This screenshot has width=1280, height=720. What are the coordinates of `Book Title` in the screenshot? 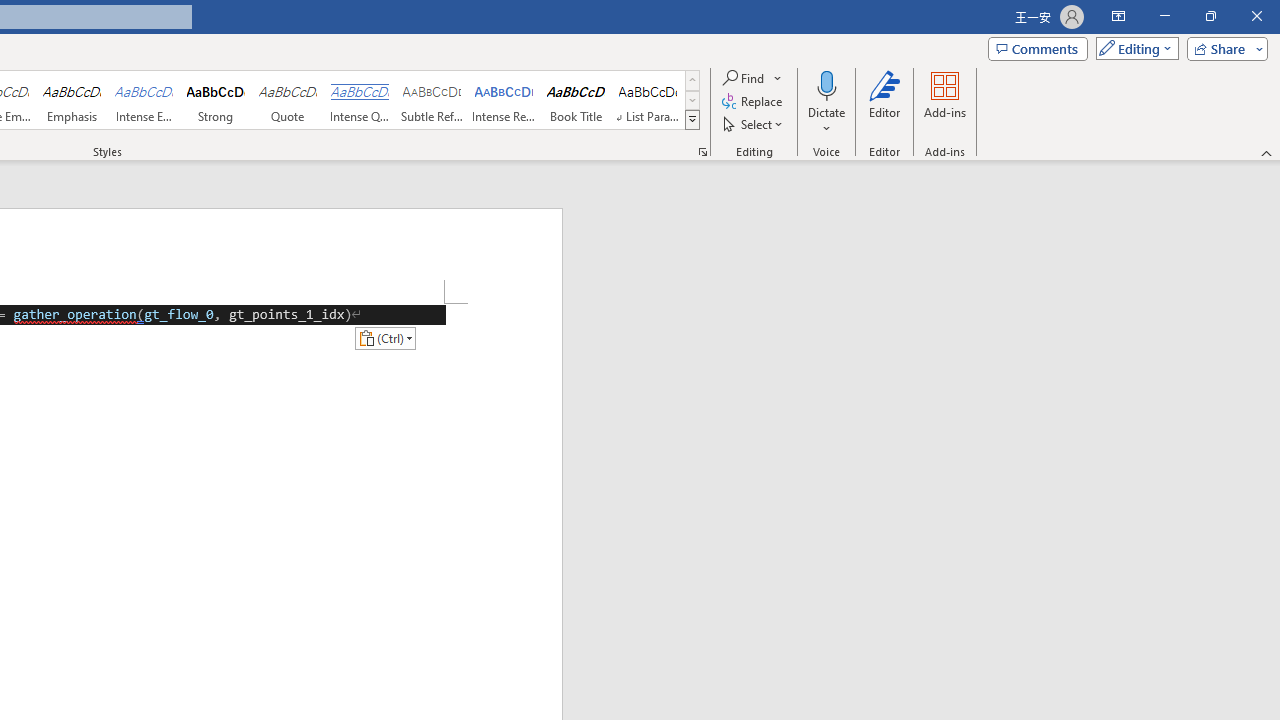 It's located at (576, 100).